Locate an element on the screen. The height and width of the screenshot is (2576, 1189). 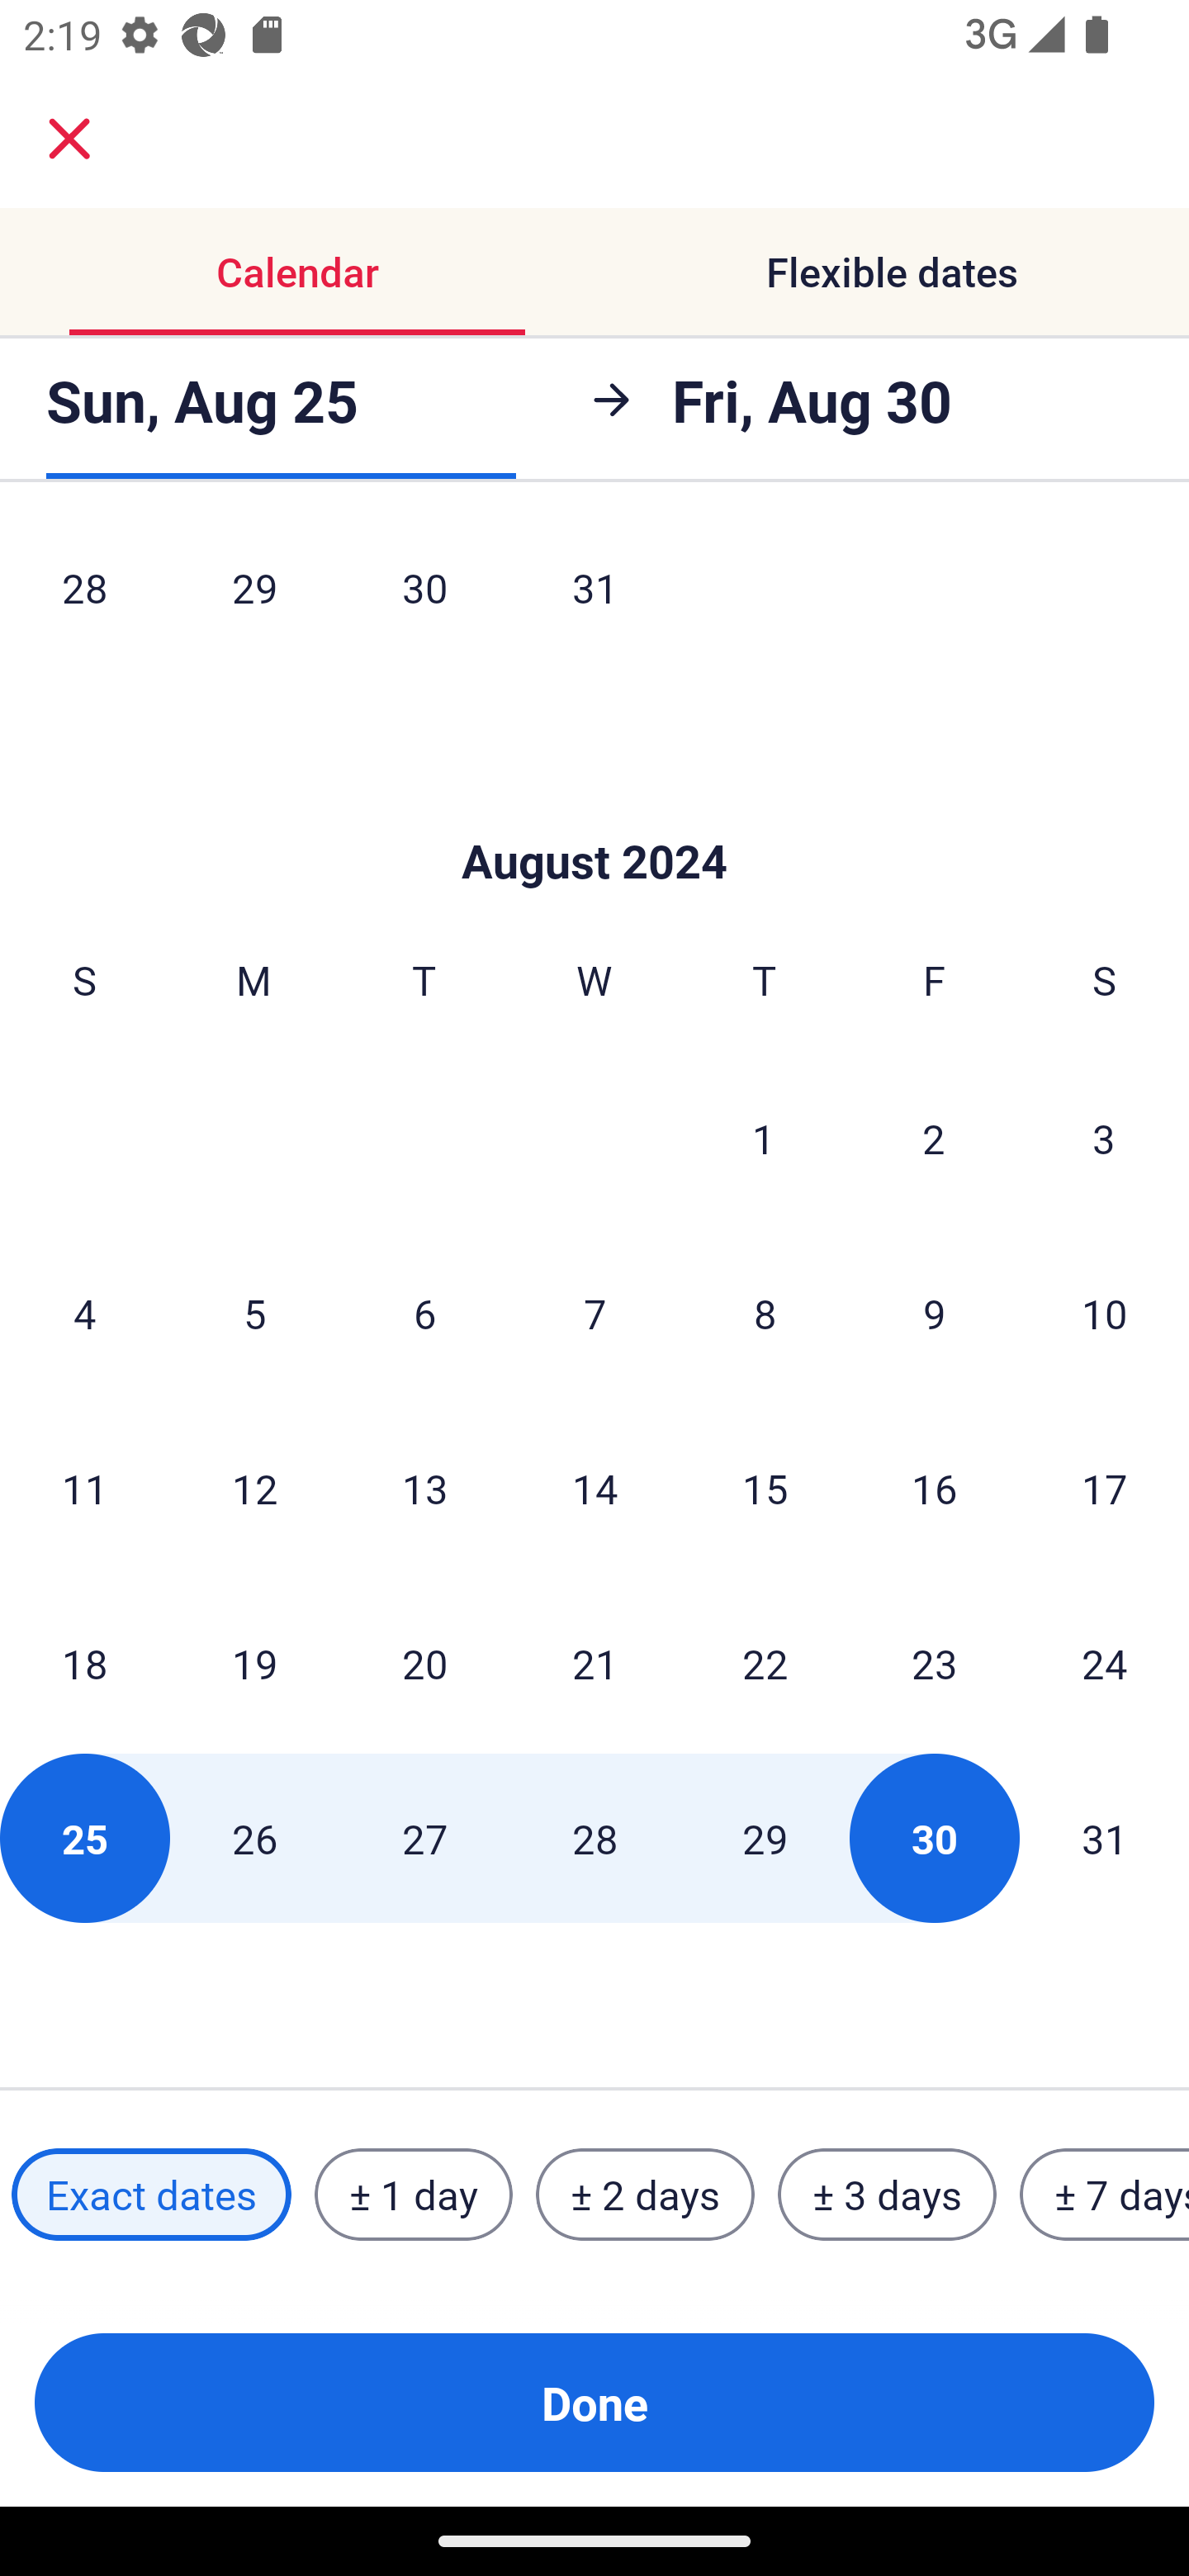
9 Friday, August 9, 2024 is located at coordinates (935, 1314).